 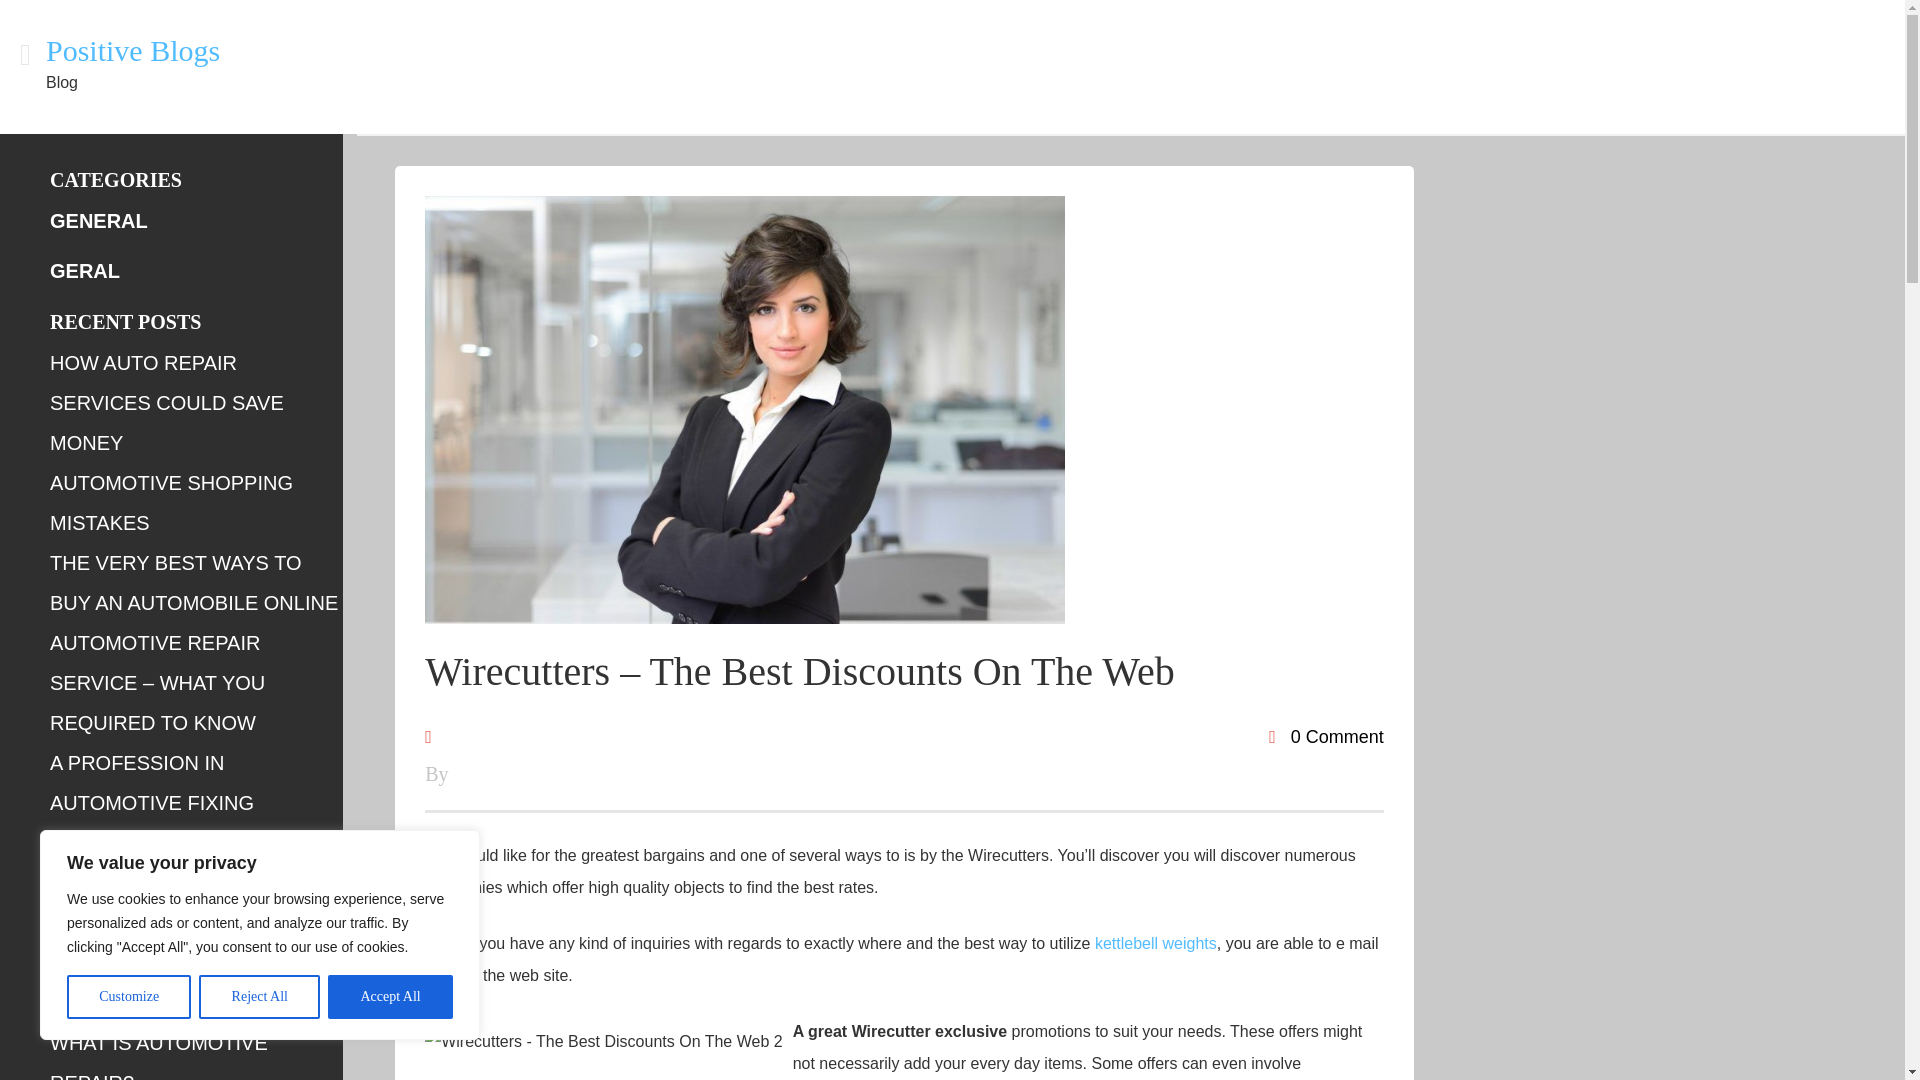 What do you see at coordinates (1156, 943) in the screenshot?
I see `kettlebell weights` at bounding box center [1156, 943].